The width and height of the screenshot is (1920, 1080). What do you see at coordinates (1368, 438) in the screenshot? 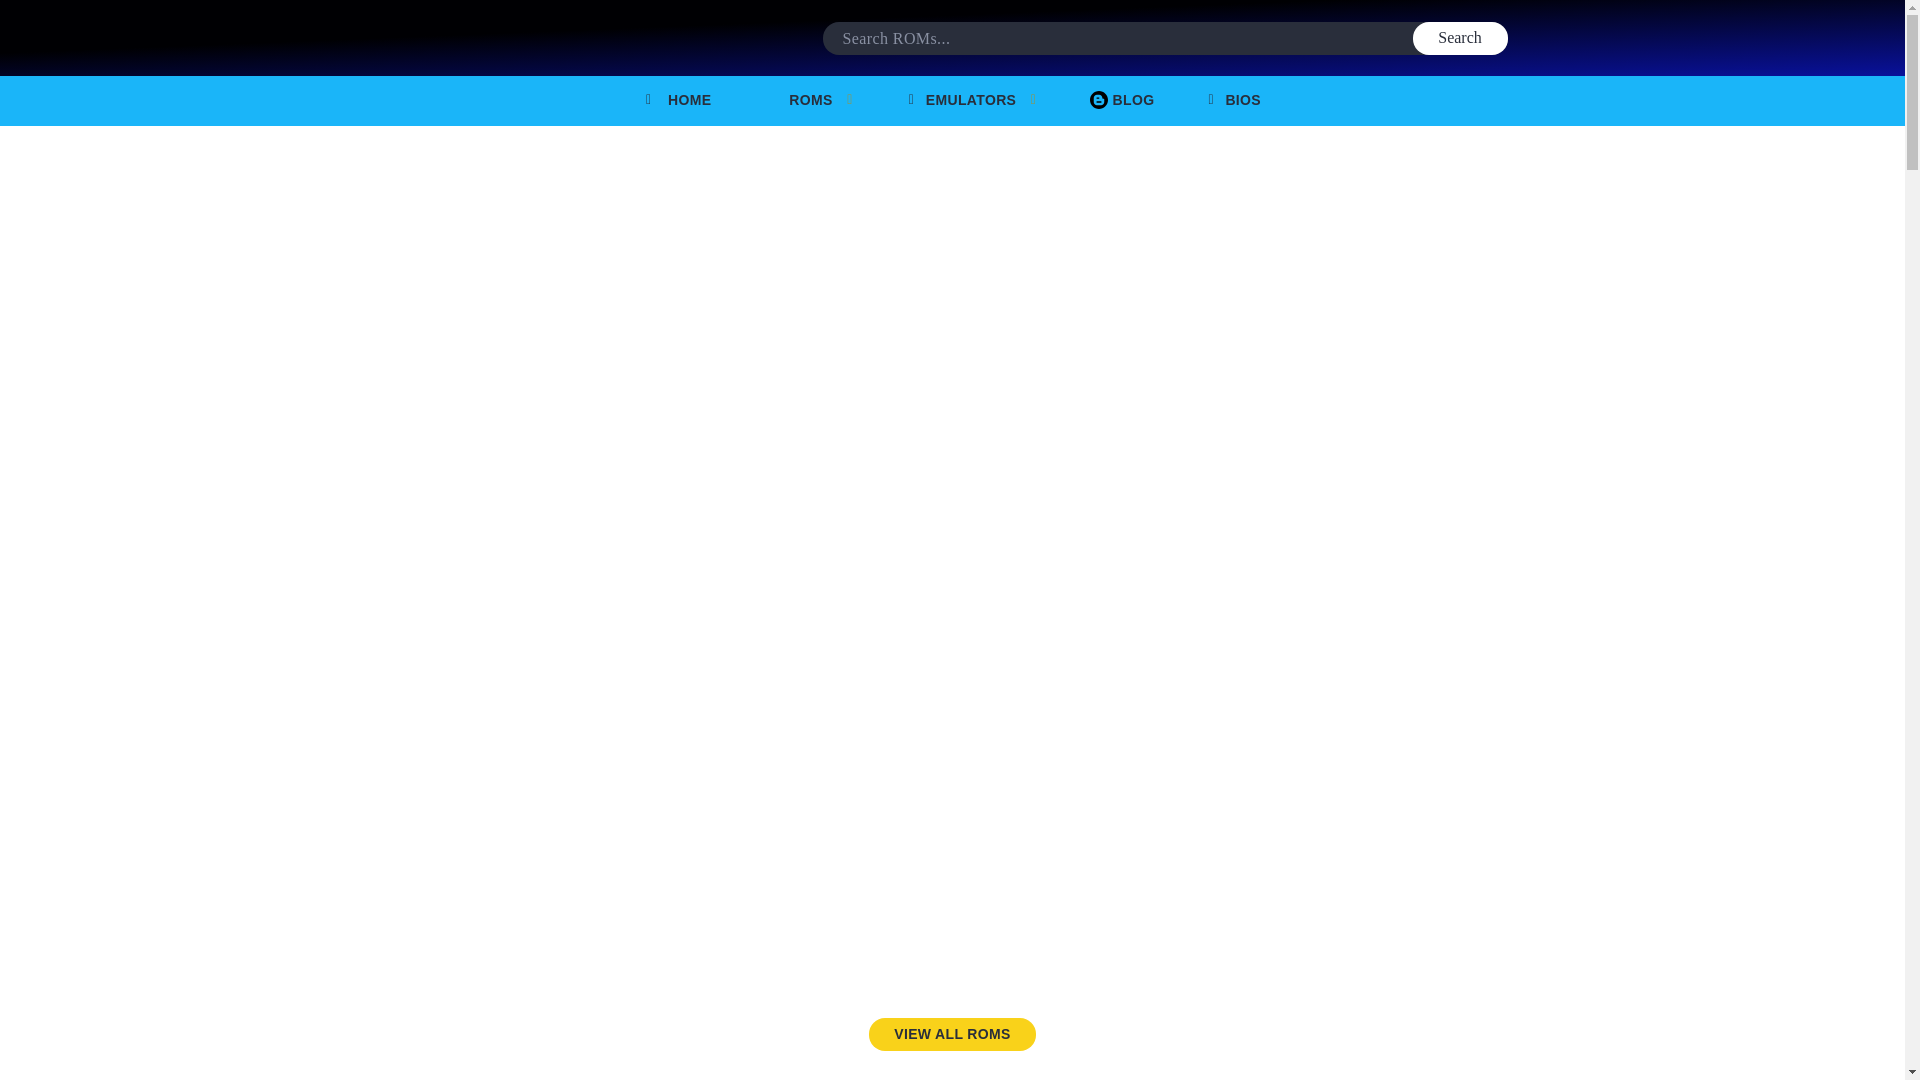
I see `N64` at bounding box center [1368, 438].